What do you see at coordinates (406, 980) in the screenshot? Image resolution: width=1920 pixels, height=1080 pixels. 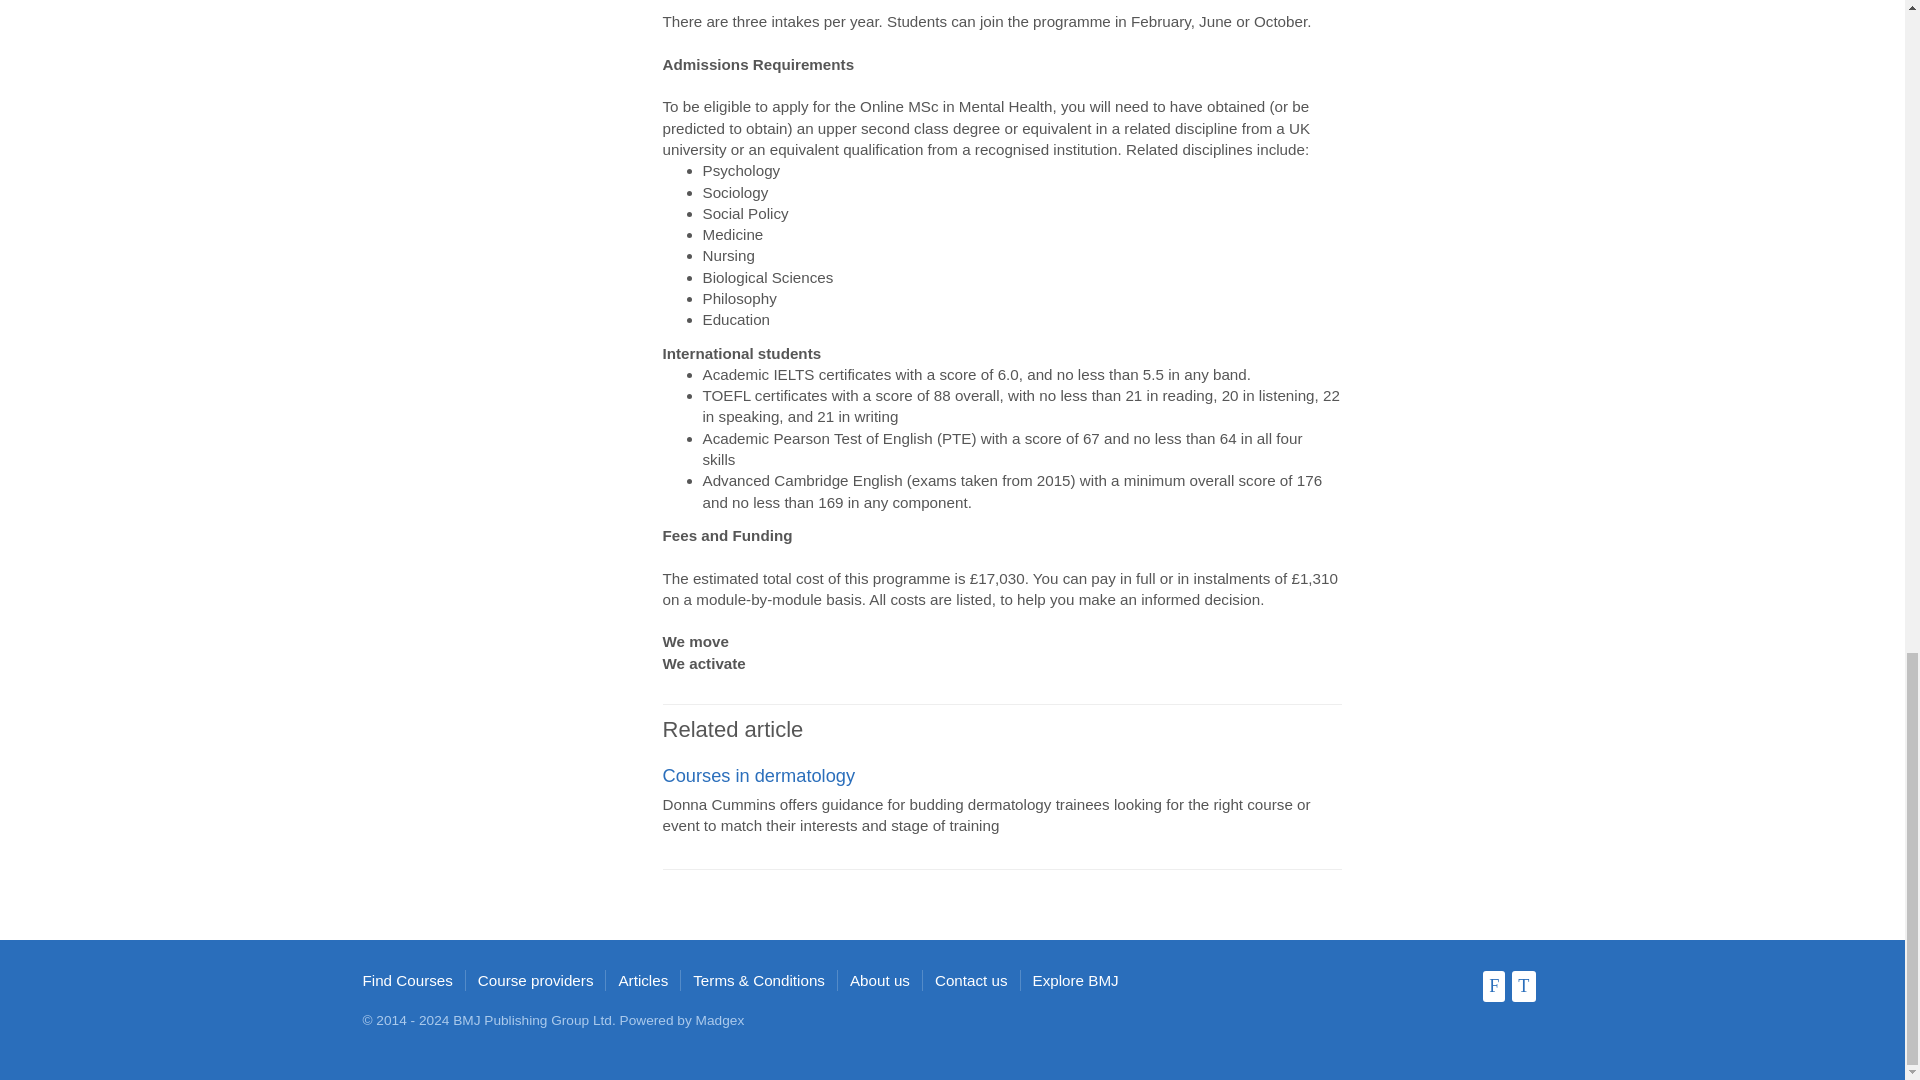 I see `Find Courses` at bounding box center [406, 980].